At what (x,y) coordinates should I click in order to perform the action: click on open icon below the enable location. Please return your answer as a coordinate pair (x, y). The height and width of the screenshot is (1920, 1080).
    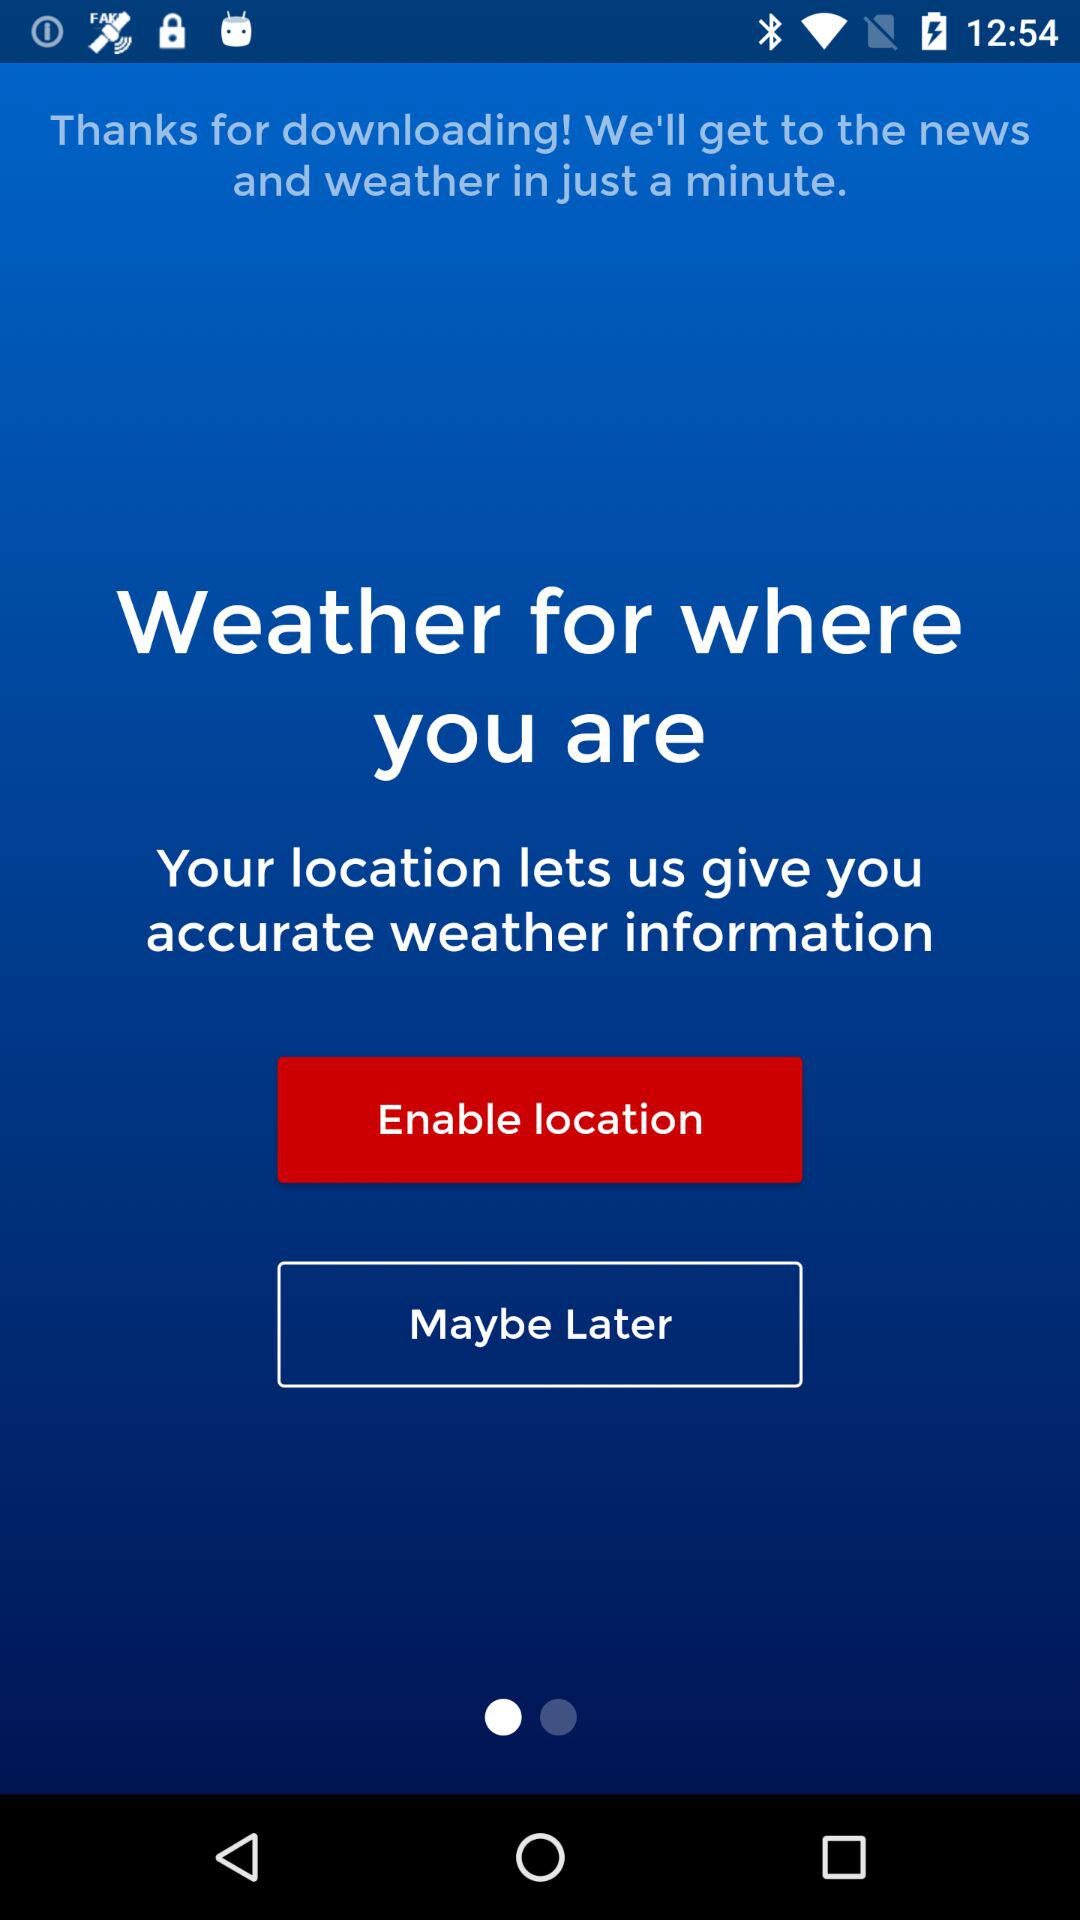
    Looking at the image, I should click on (540, 1324).